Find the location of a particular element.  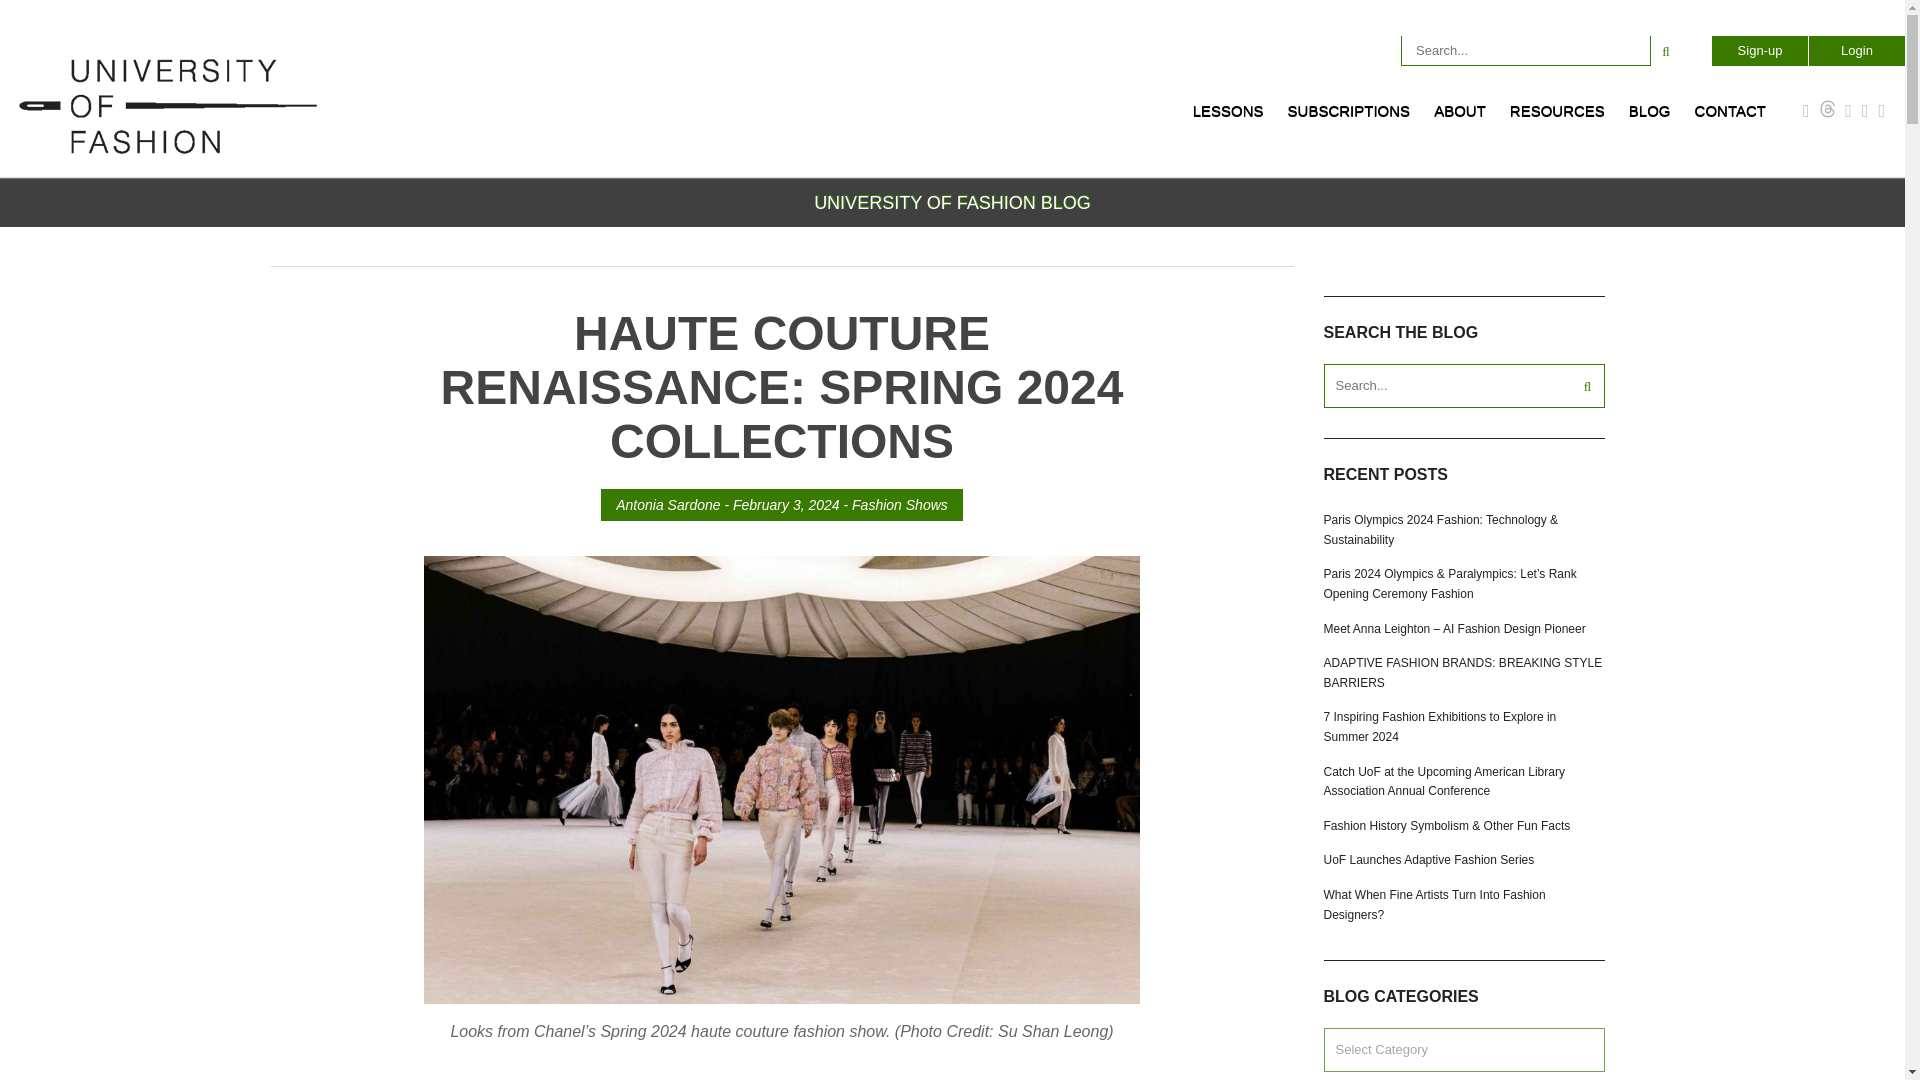

Search for: is located at coordinates (1464, 386).